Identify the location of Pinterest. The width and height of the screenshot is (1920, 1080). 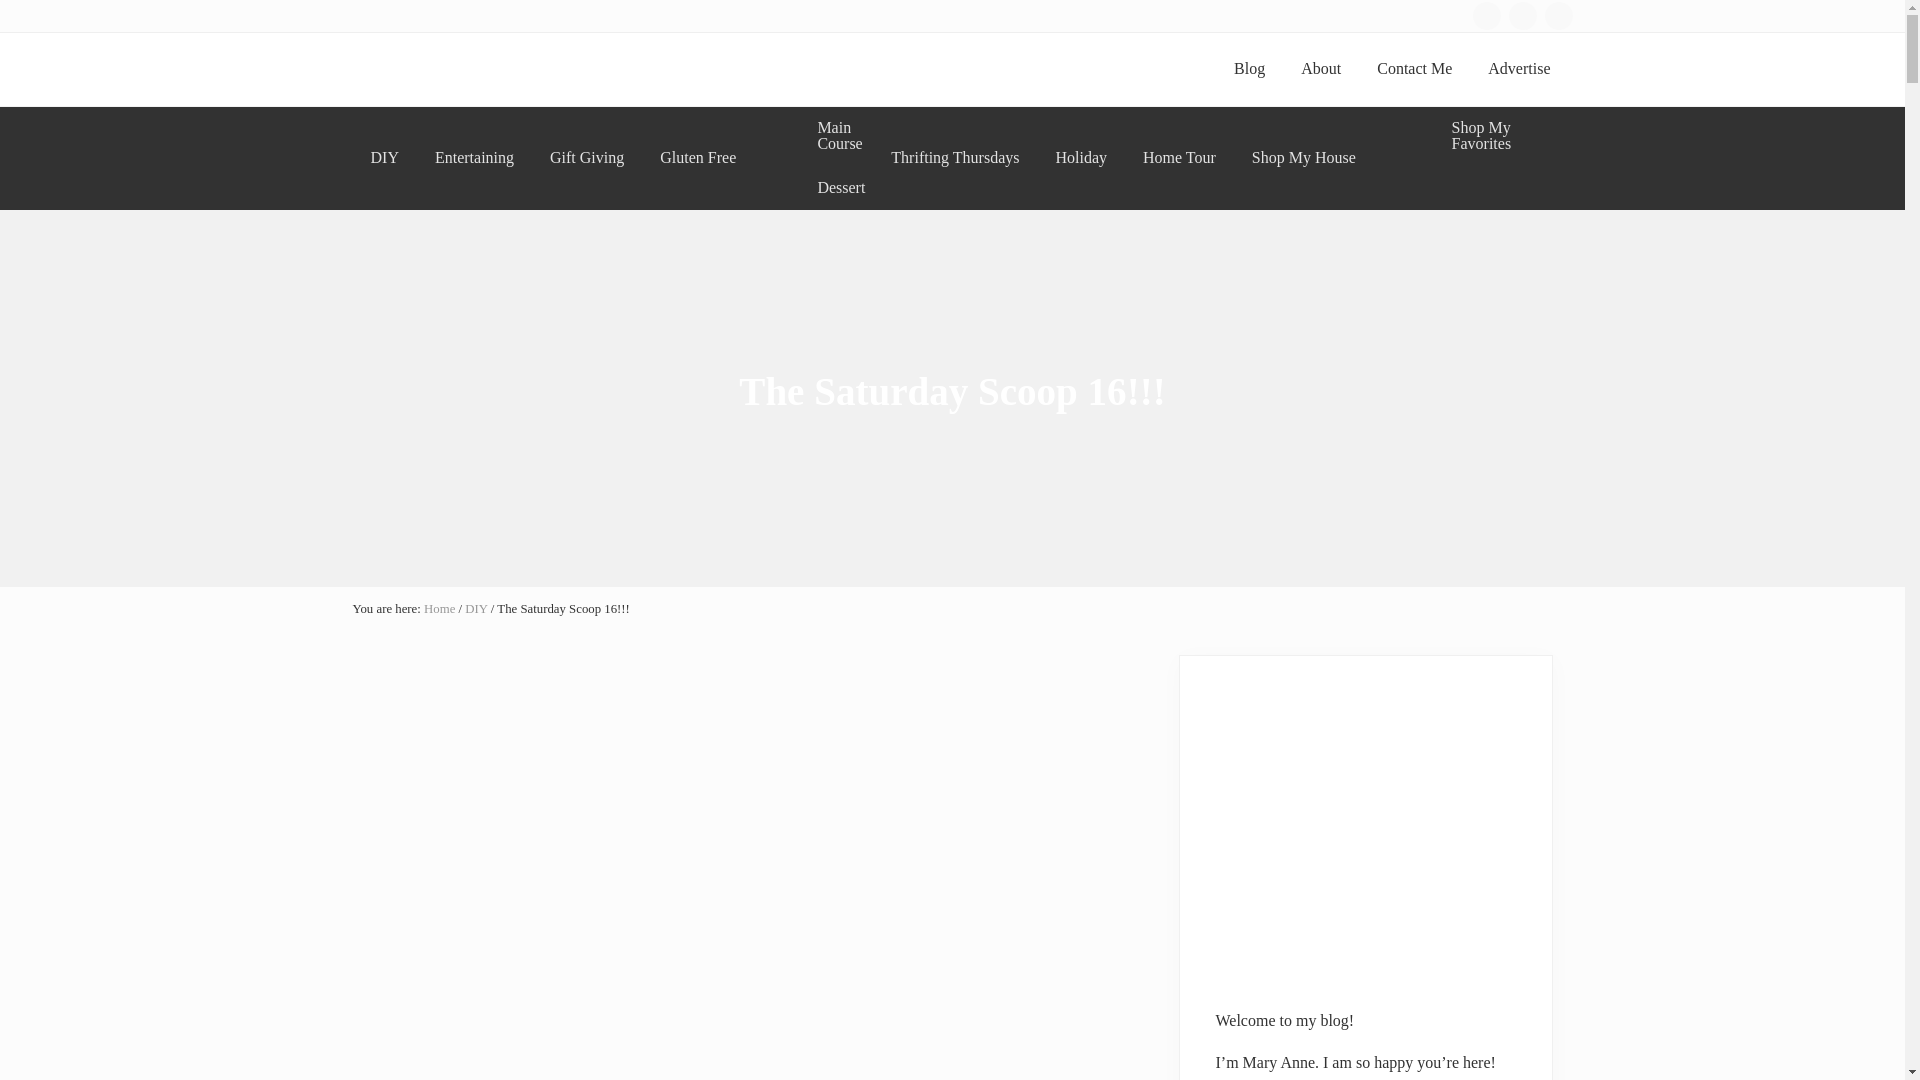
(1558, 15).